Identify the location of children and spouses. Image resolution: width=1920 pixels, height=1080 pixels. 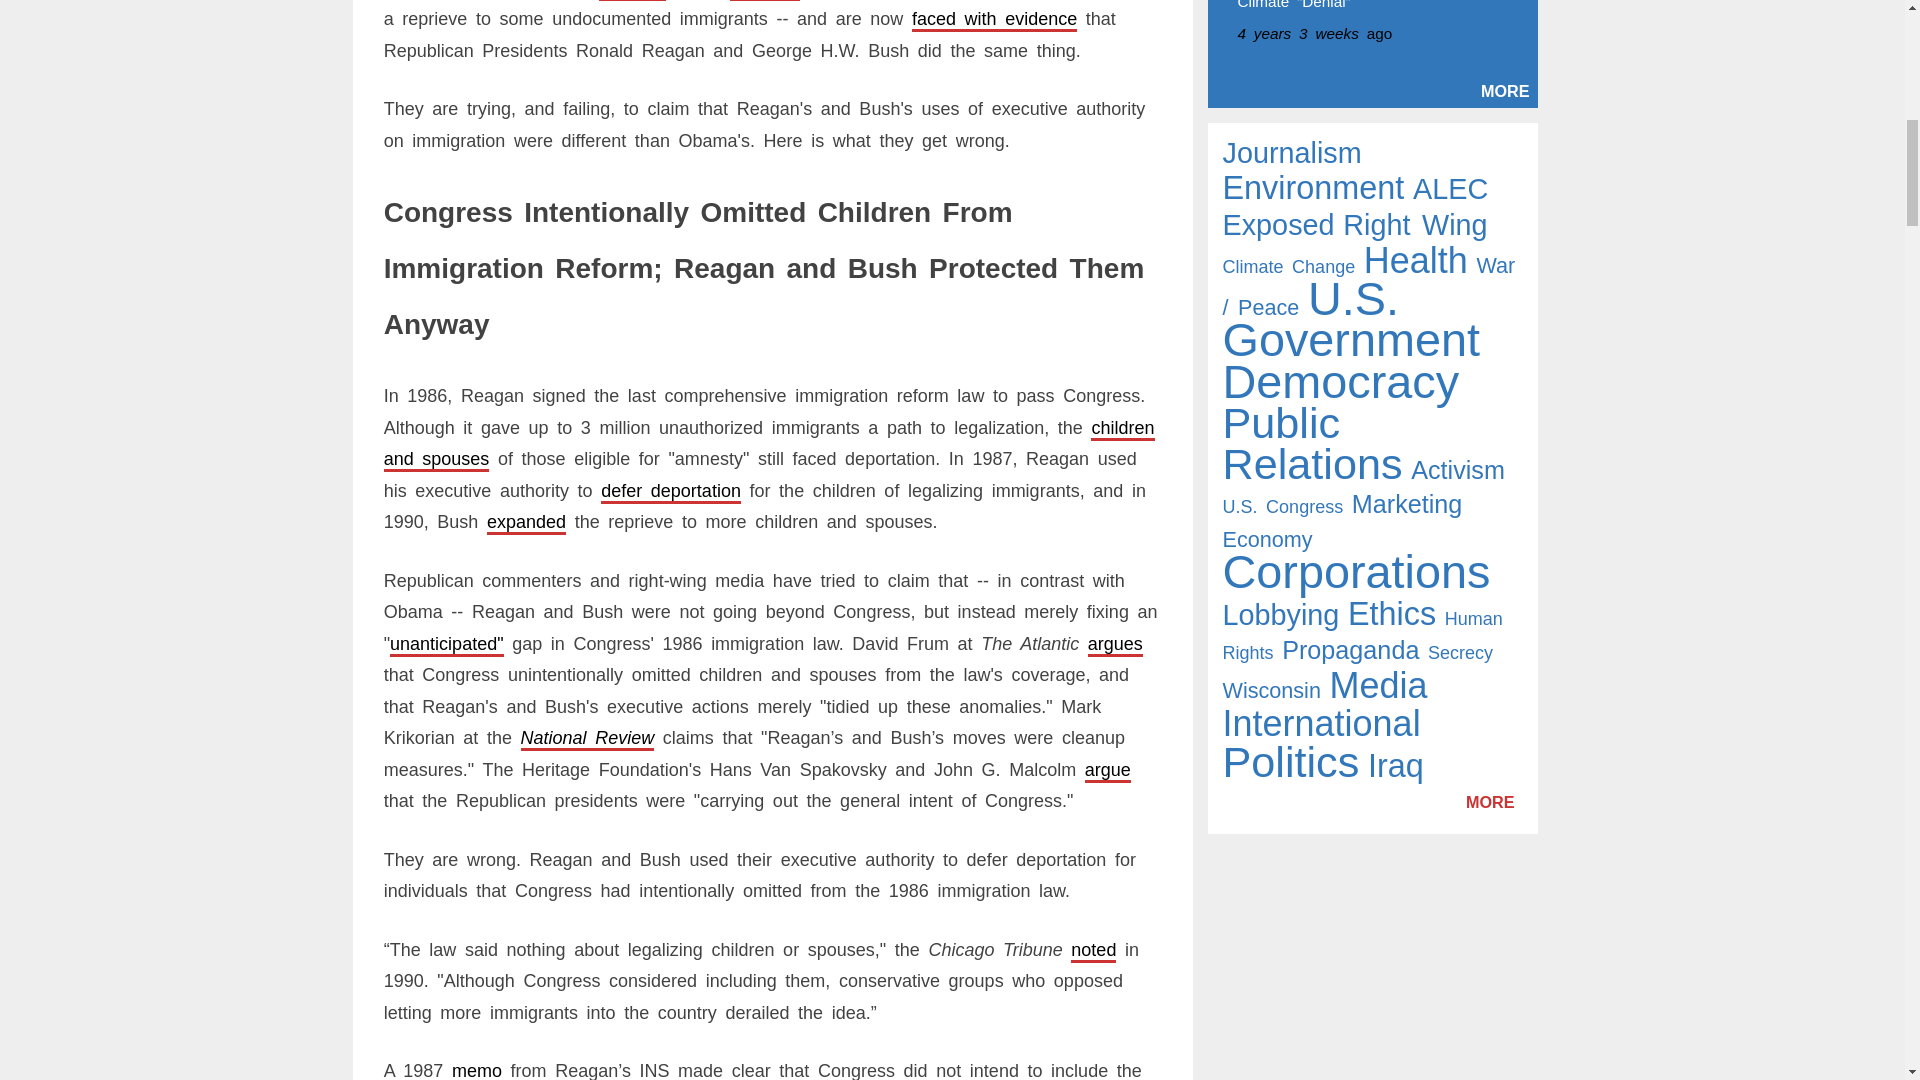
(770, 443).